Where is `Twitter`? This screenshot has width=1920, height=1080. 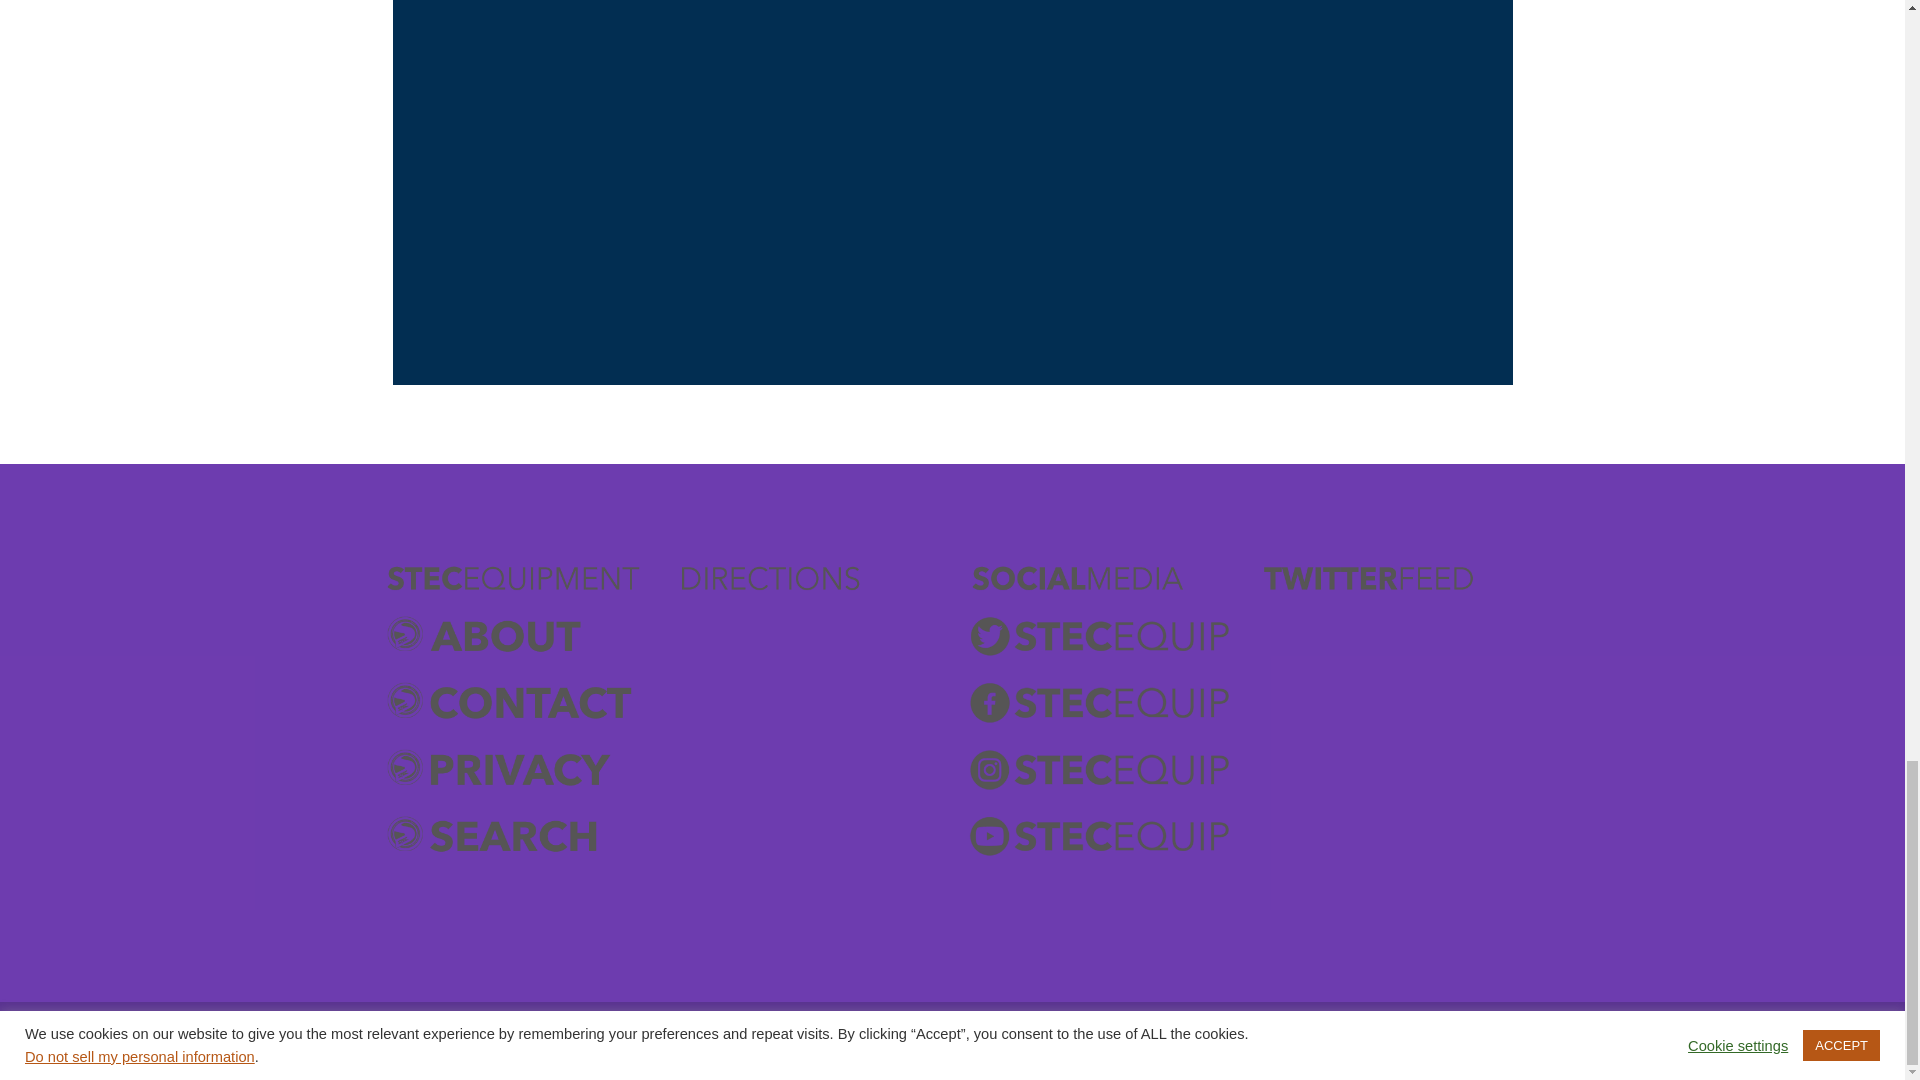
Twitter is located at coordinates (1098, 635).